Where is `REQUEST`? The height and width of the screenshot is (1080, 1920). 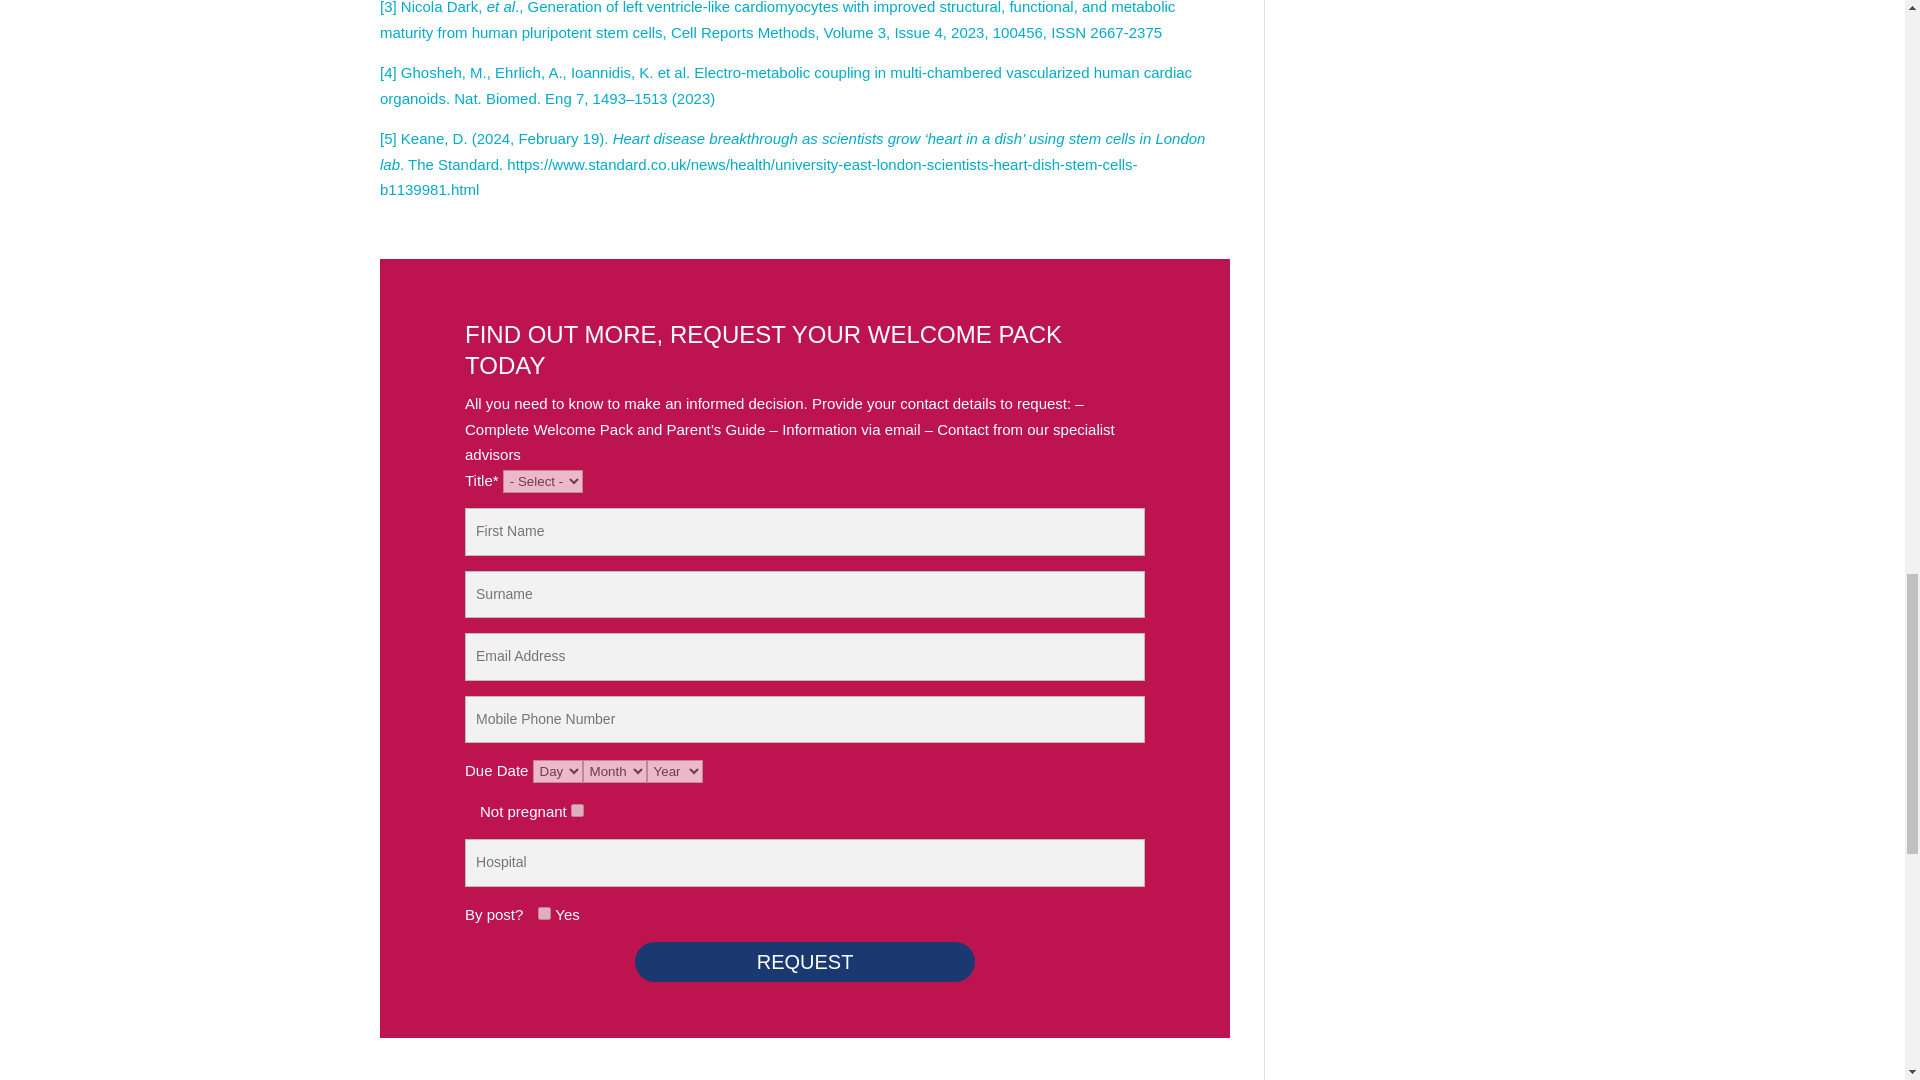 REQUEST is located at coordinates (805, 961).